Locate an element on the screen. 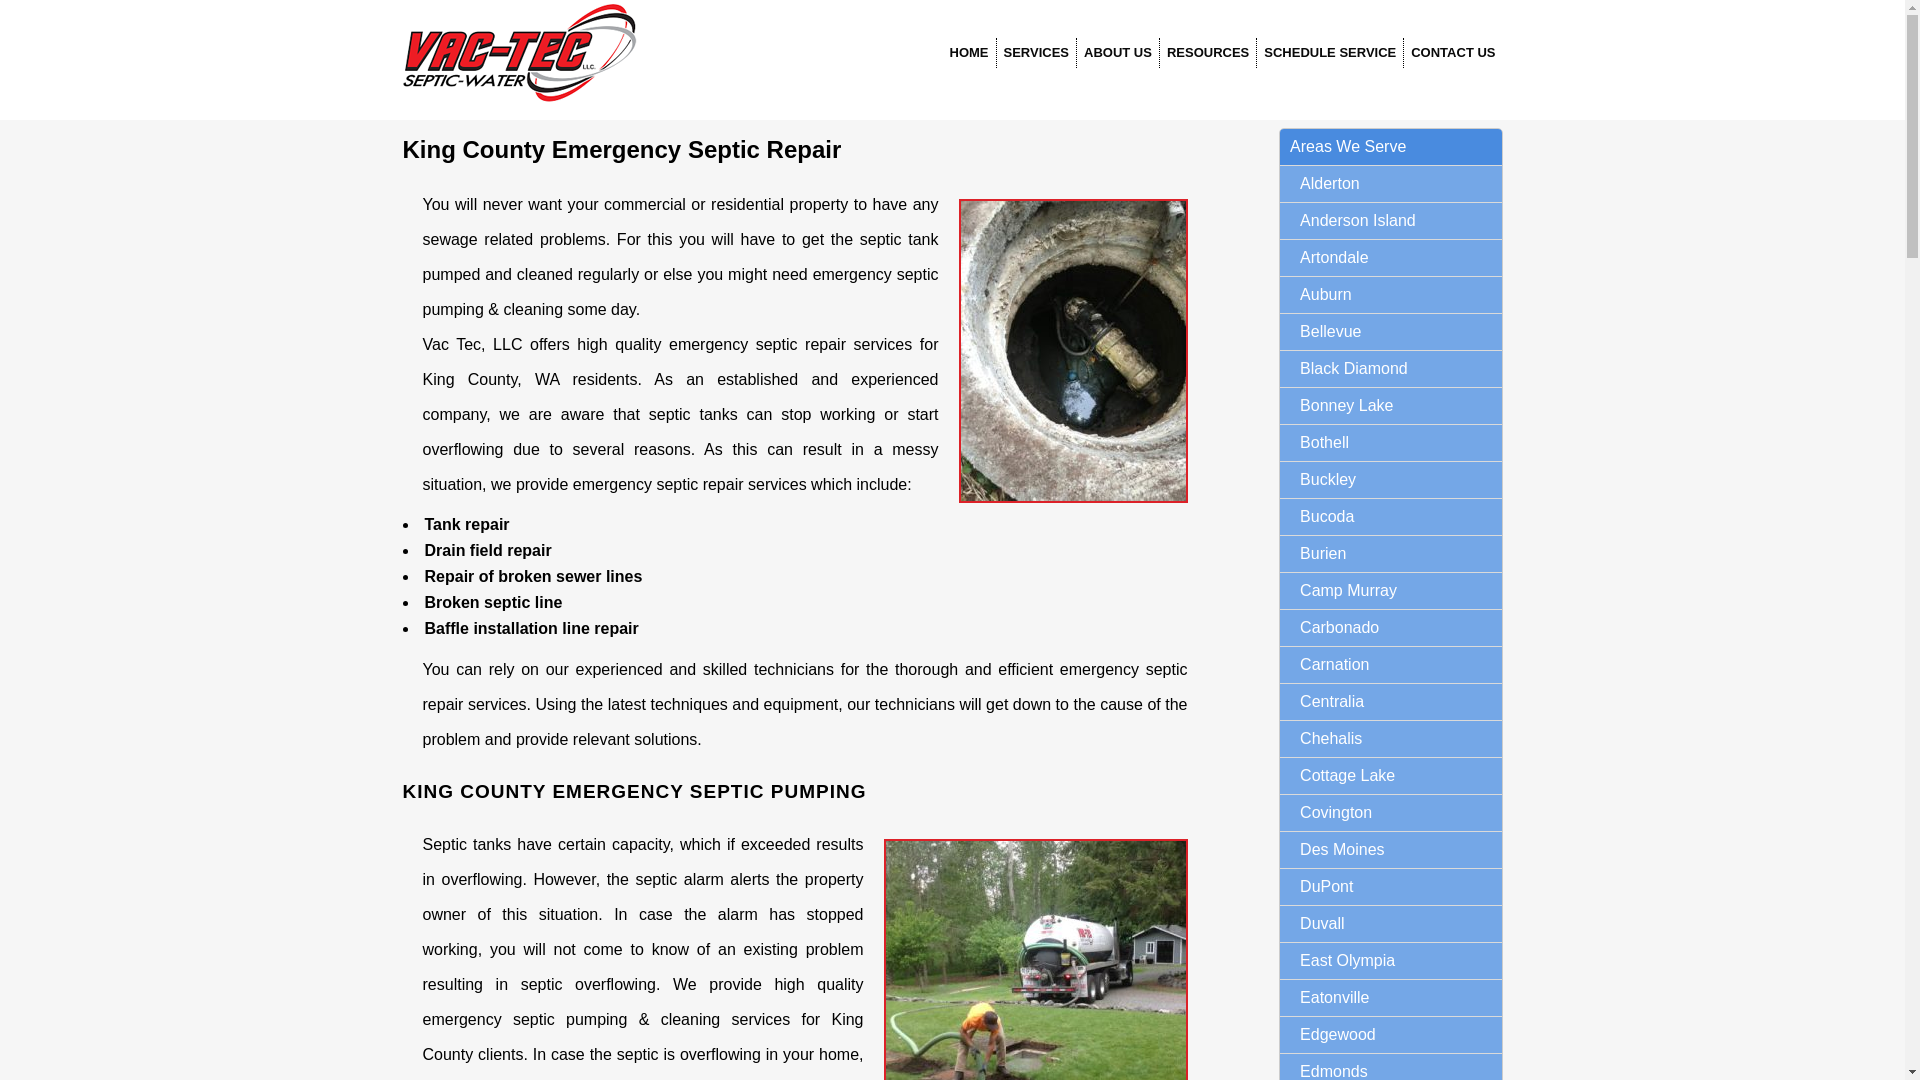 This screenshot has width=1920, height=1080. SCHEDULE SERVICE is located at coordinates (1330, 52).